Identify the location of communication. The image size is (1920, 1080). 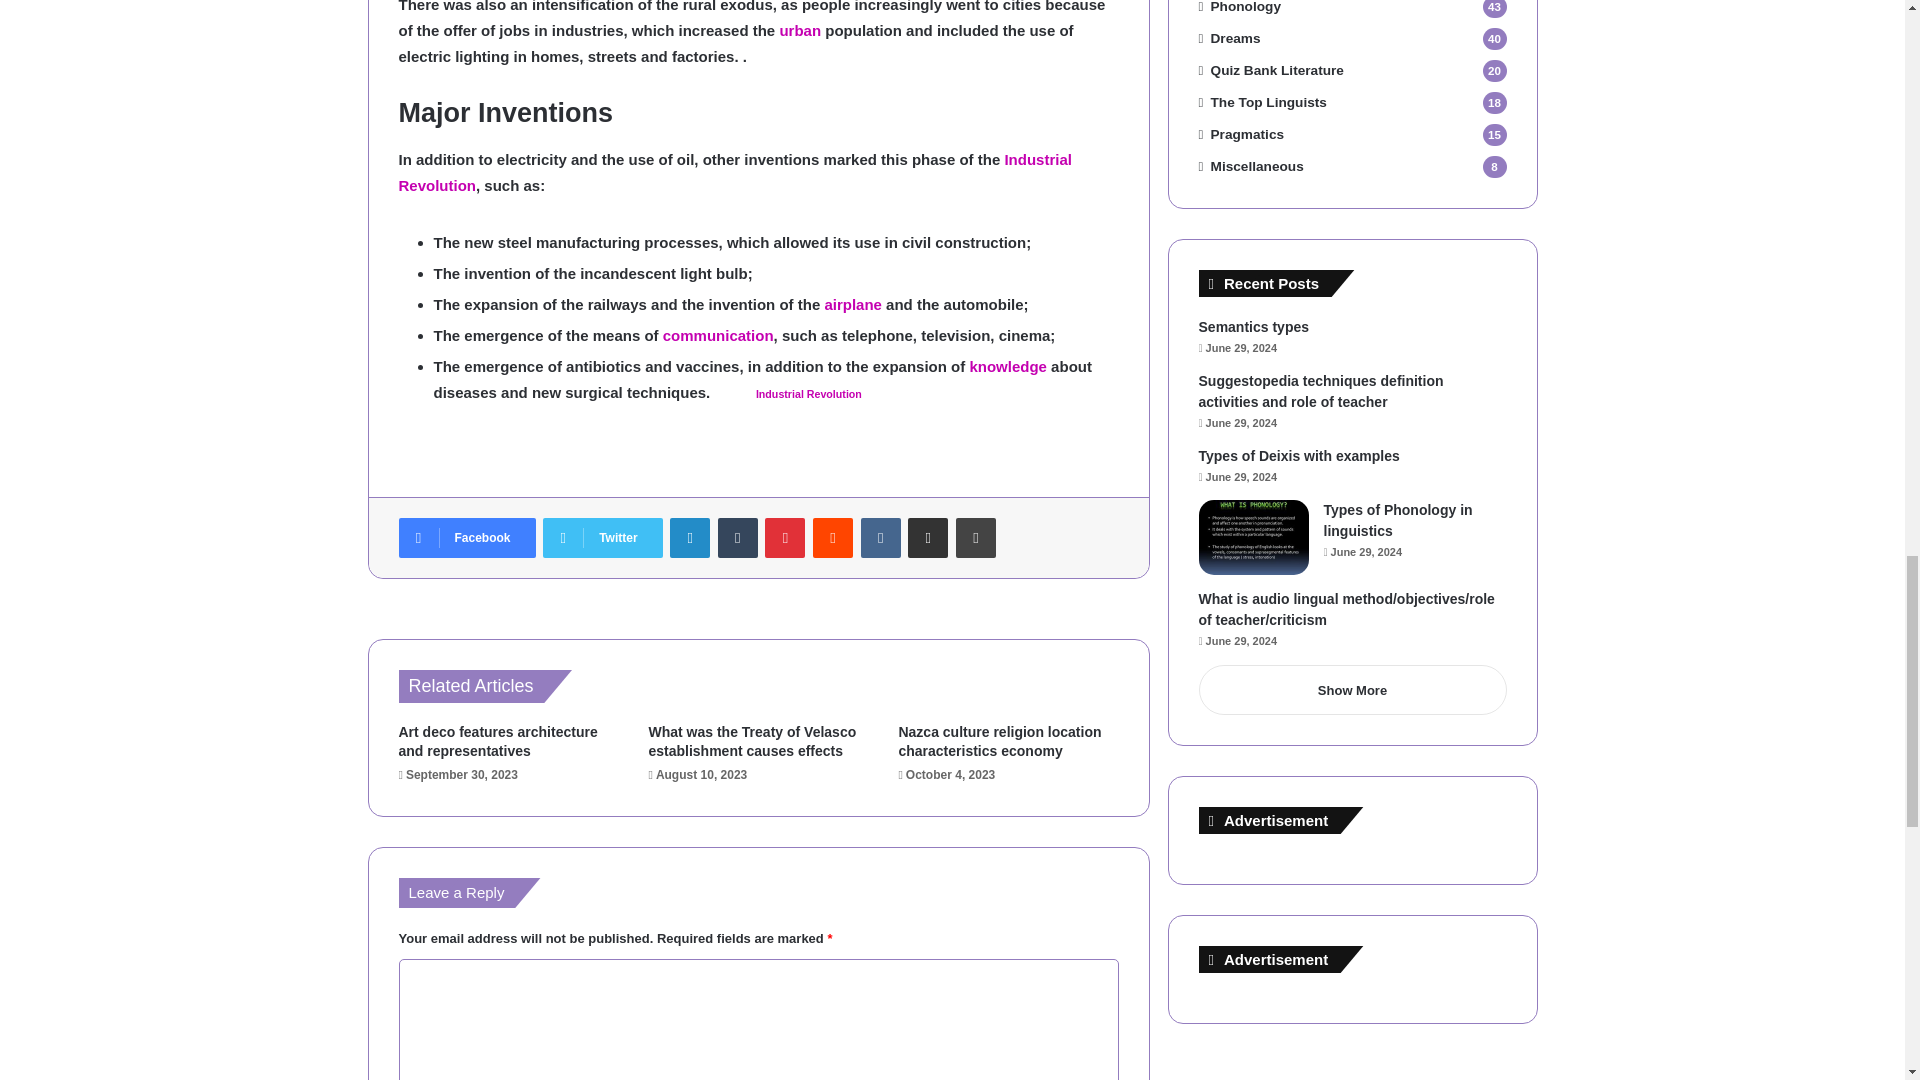
(718, 336).